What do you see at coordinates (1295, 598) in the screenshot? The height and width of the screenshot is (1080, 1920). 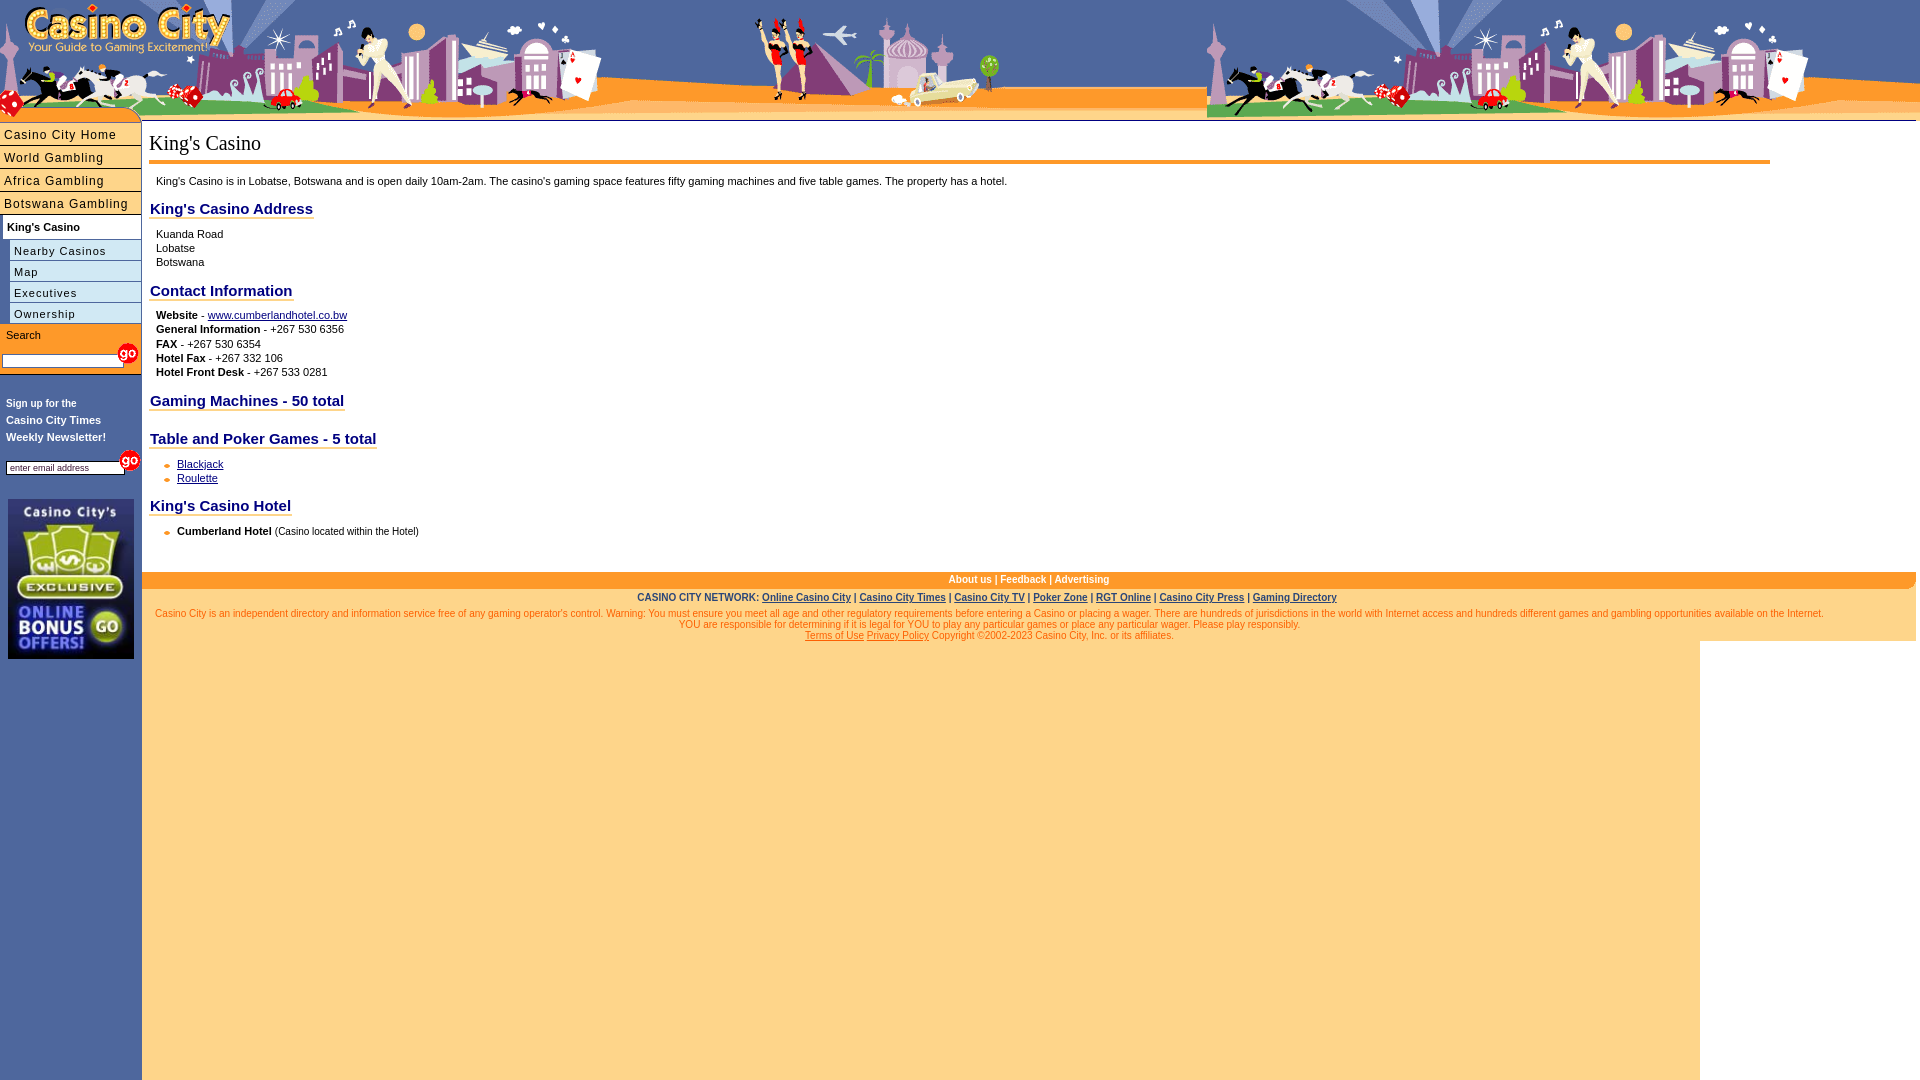 I see `Gaming Directory` at bounding box center [1295, 598].